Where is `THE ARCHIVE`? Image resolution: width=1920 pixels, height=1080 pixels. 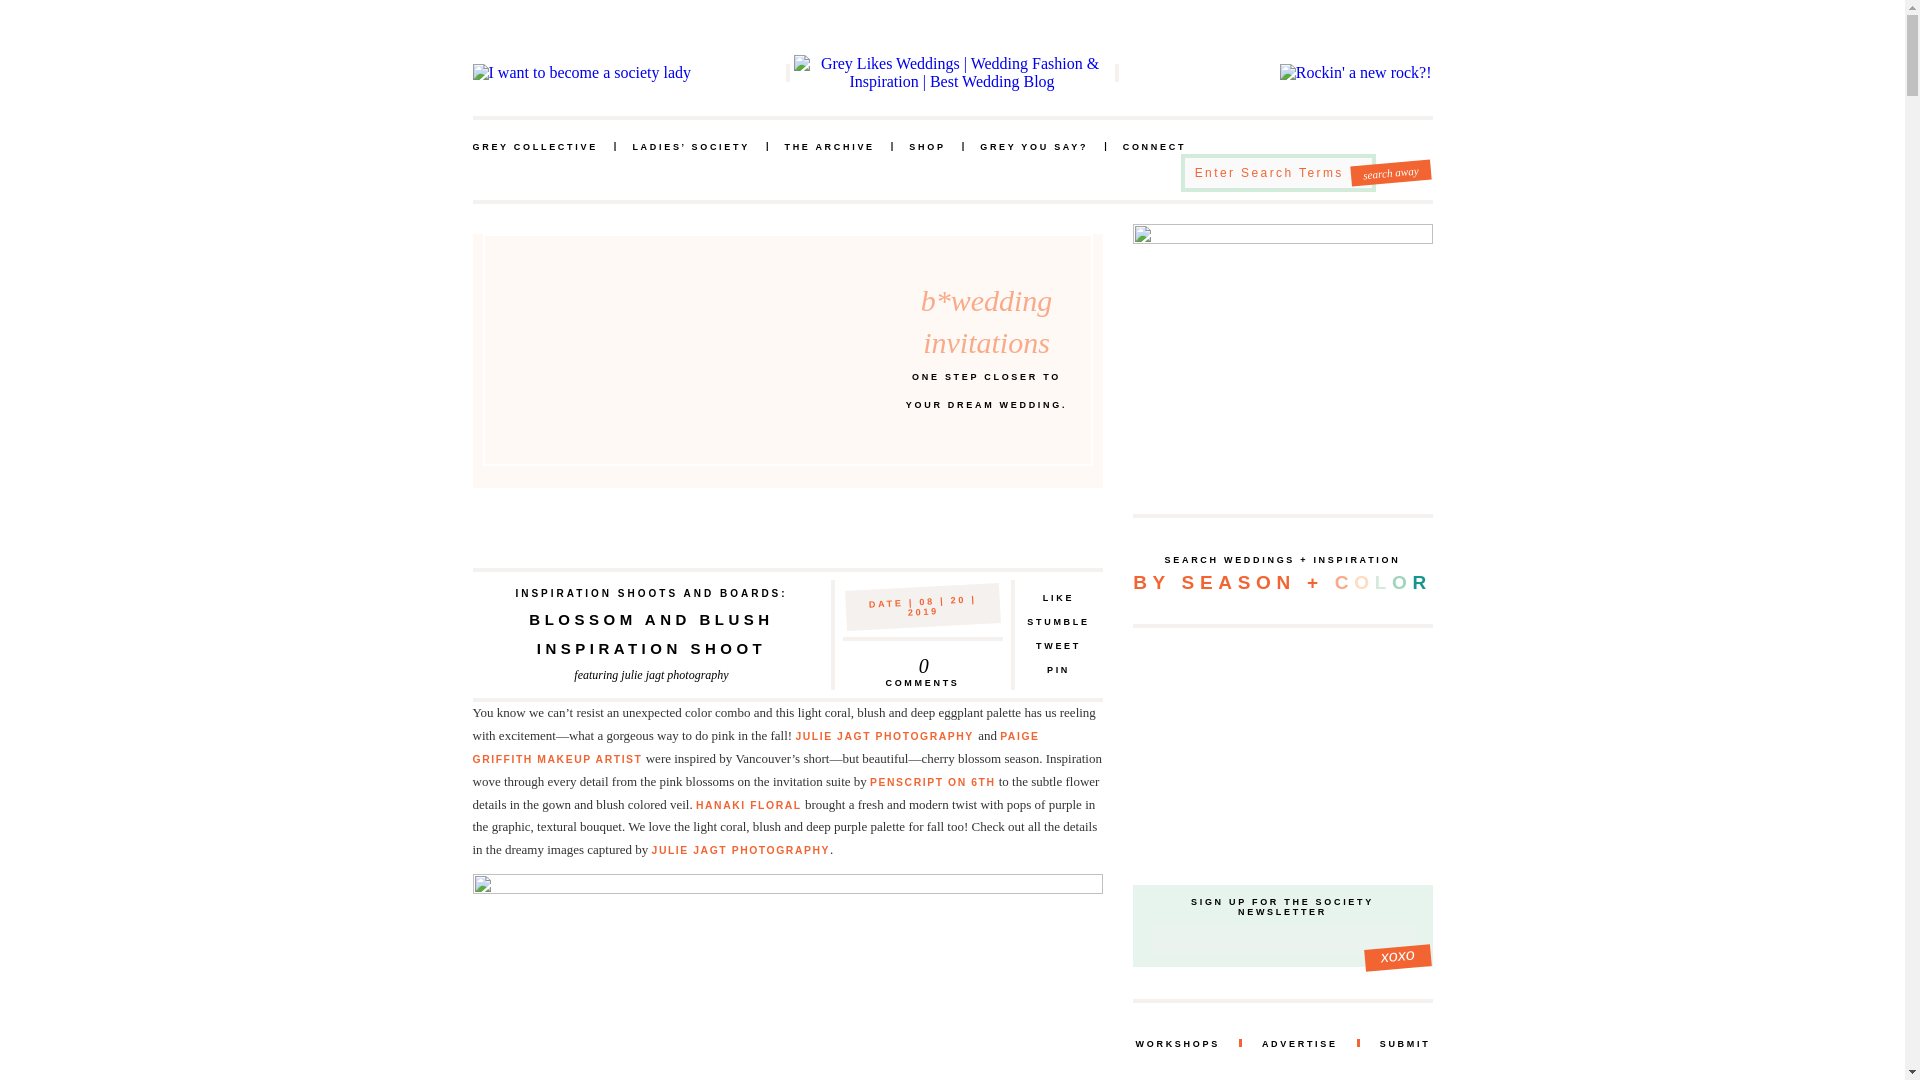 THE ARCHIVE is located at coordinates (828, 148).